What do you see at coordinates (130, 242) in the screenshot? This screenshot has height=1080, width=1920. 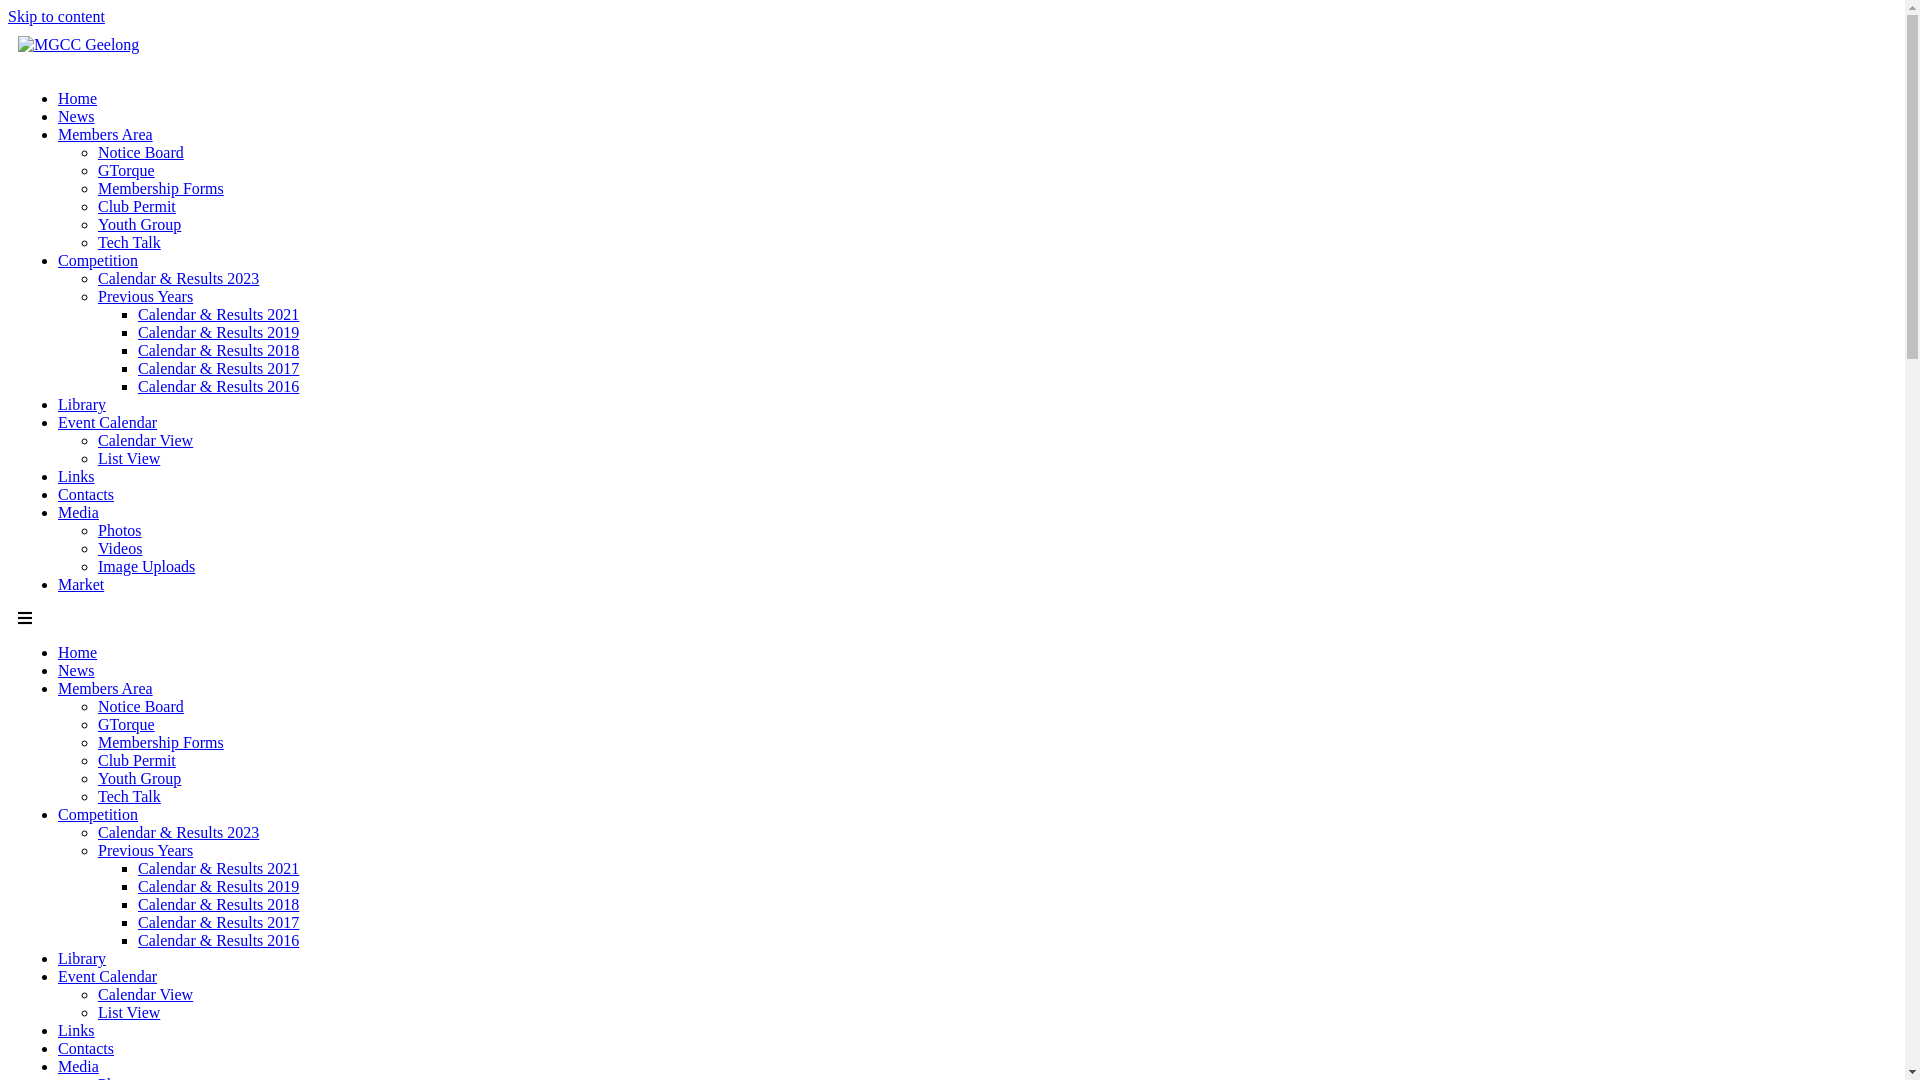 I see `Tech Talk` at bounding box center [130, 242].